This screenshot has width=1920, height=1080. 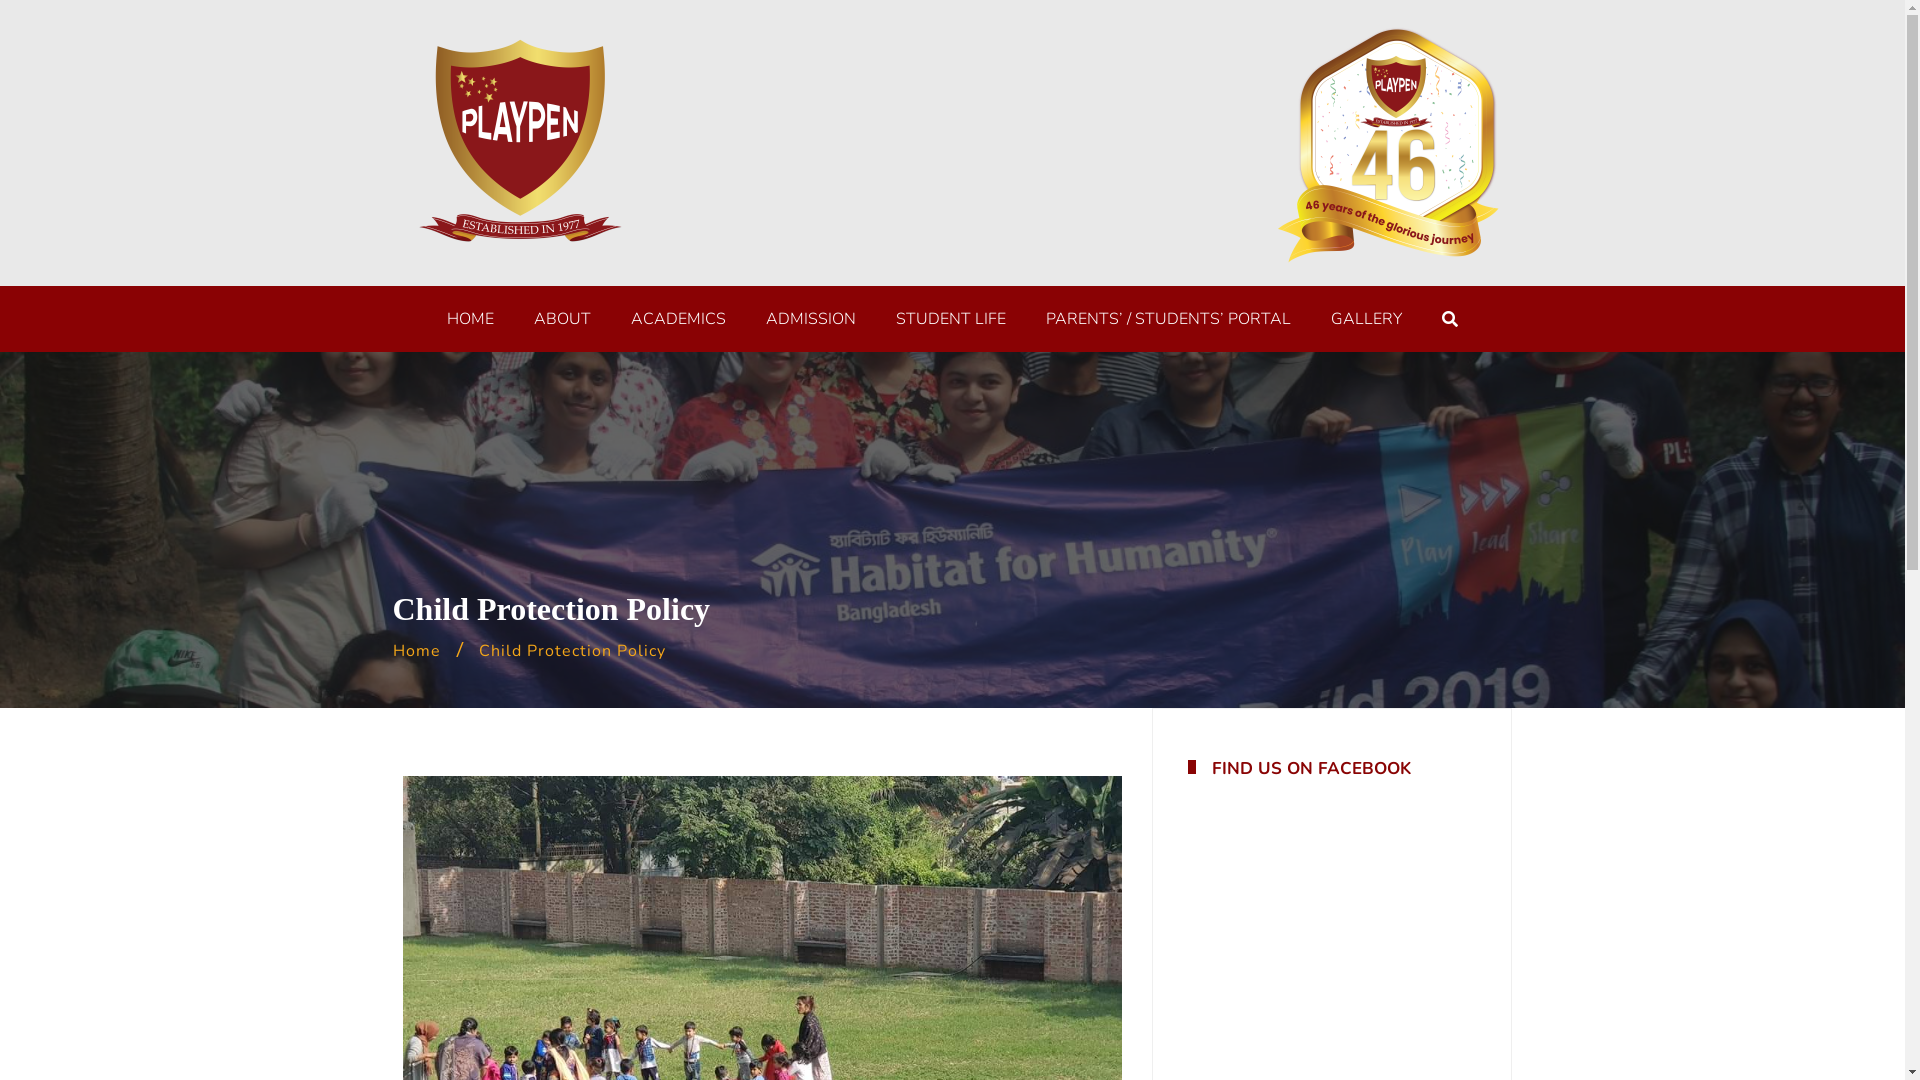 What do you see at coordinates (562, 319) in the screenshot?
I see `ABOUT` at bounding box center [562, 319].